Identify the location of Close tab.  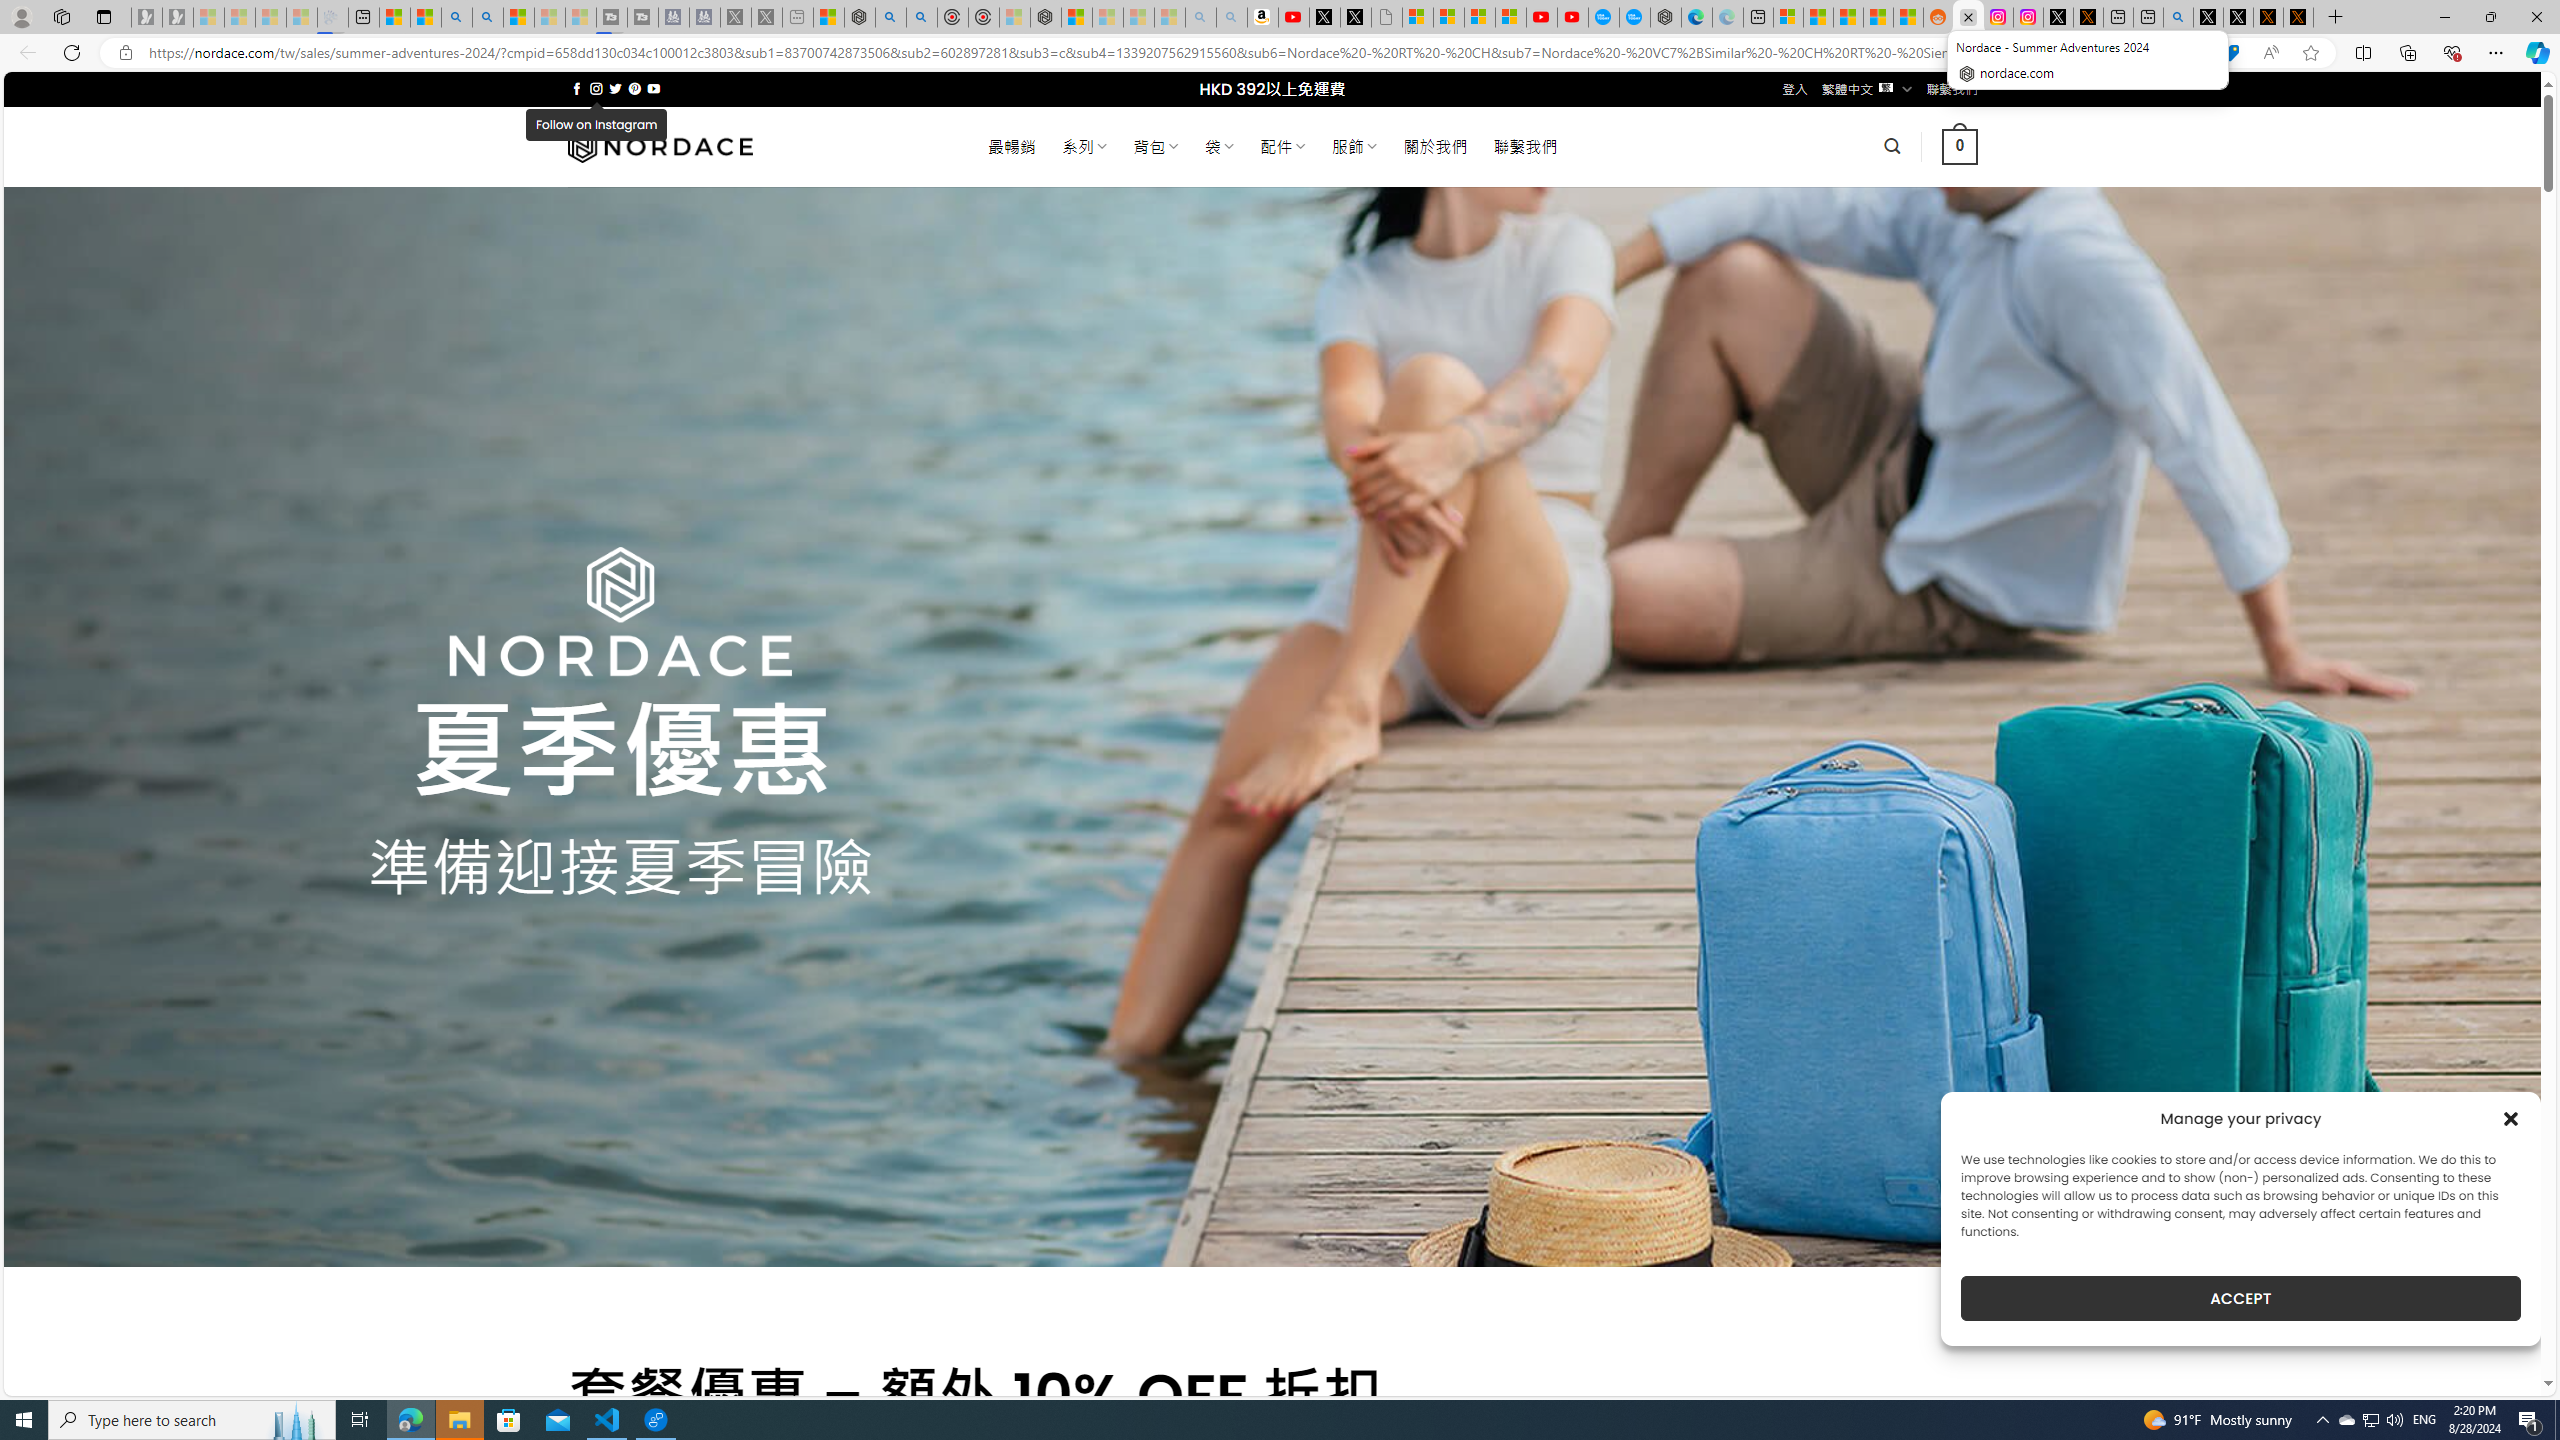
(1968, 16).